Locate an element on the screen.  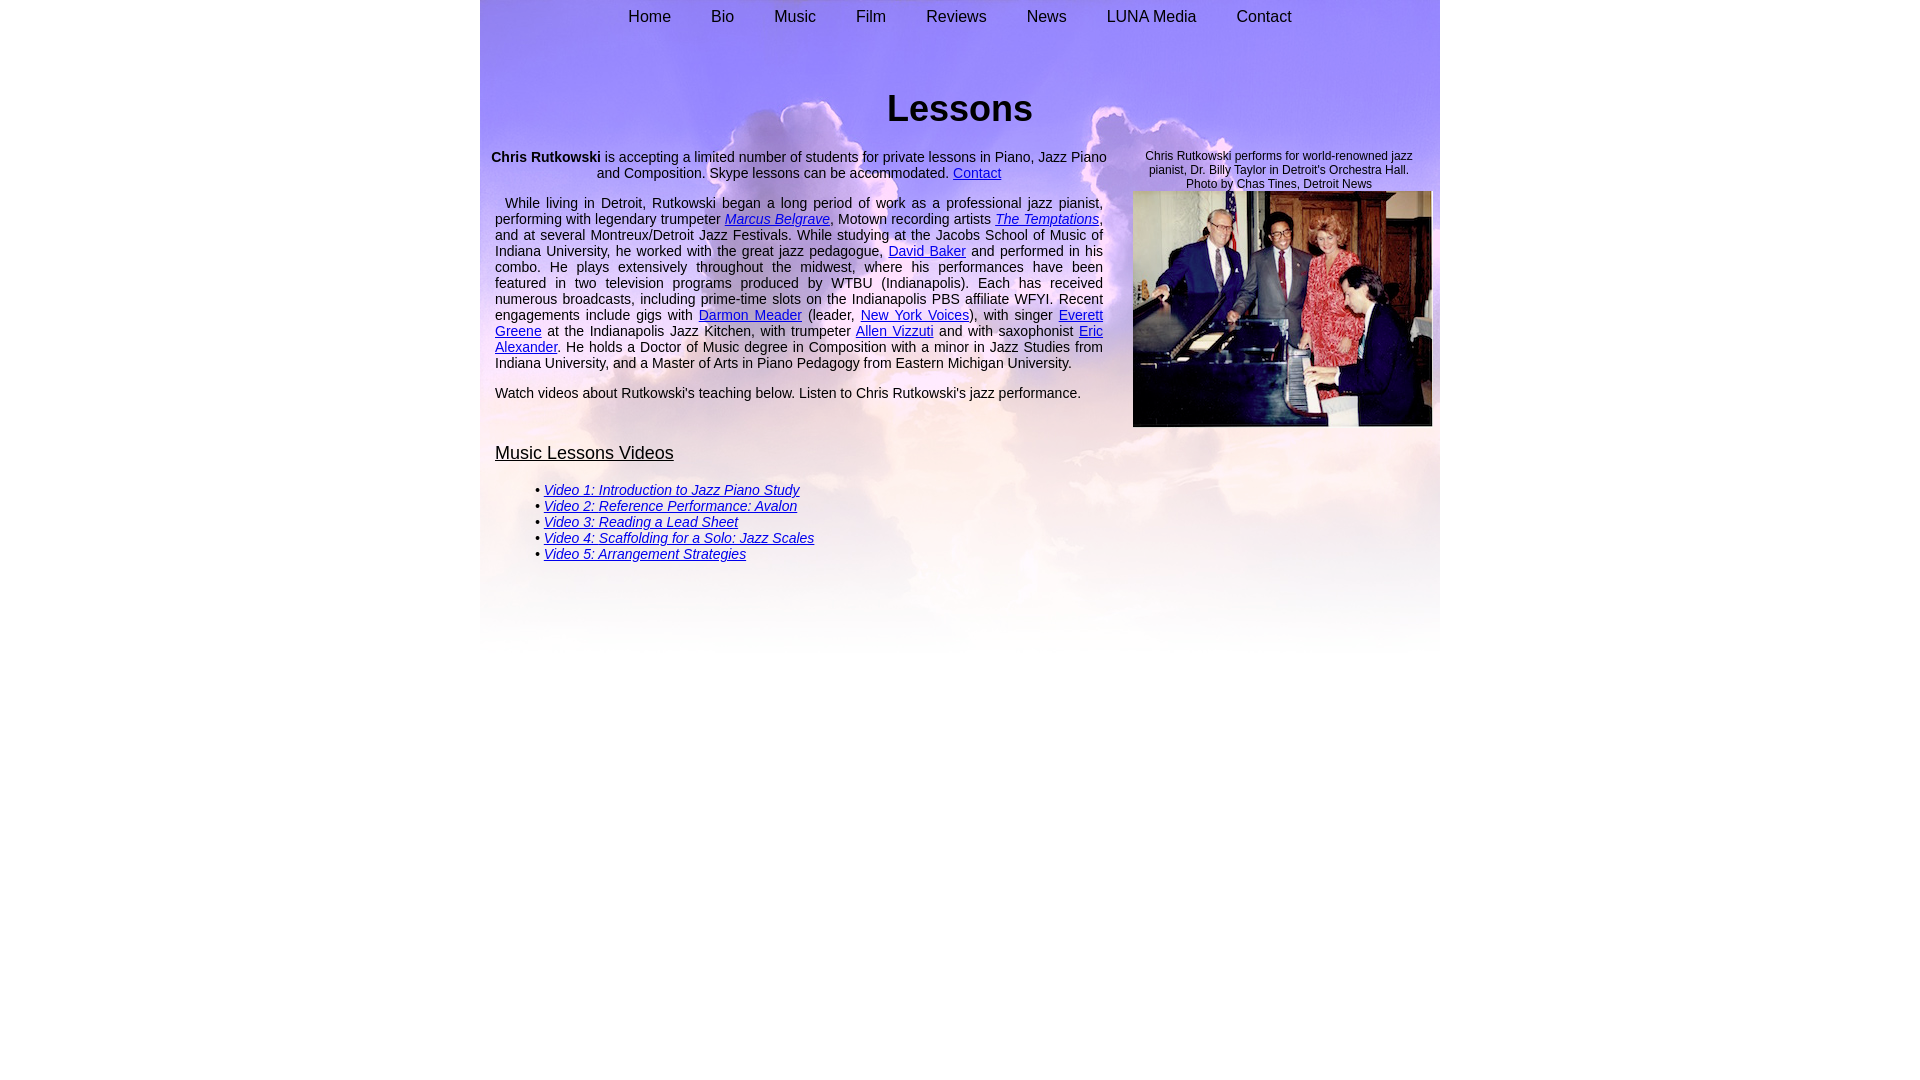
Reviews is located at coordinates (956, 14).